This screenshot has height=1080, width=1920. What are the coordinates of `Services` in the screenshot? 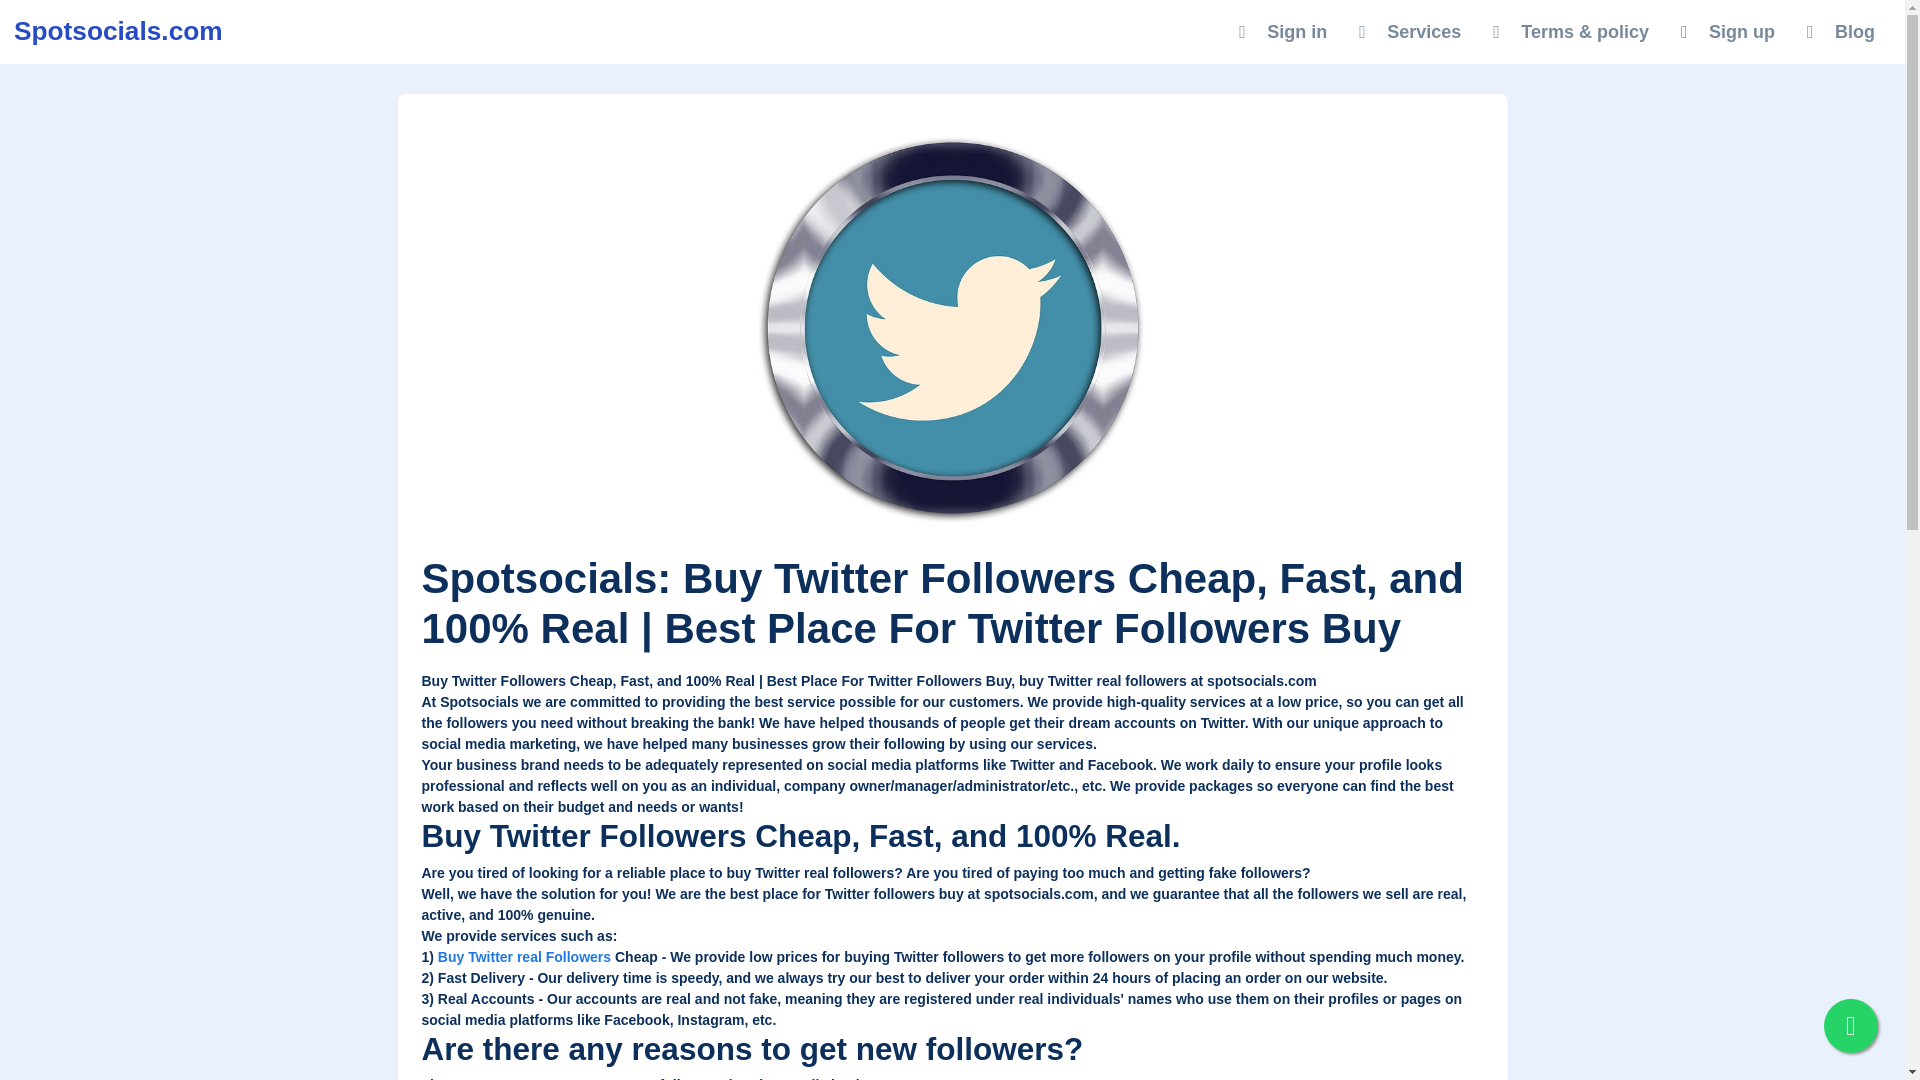 It's located at (1409, 31).